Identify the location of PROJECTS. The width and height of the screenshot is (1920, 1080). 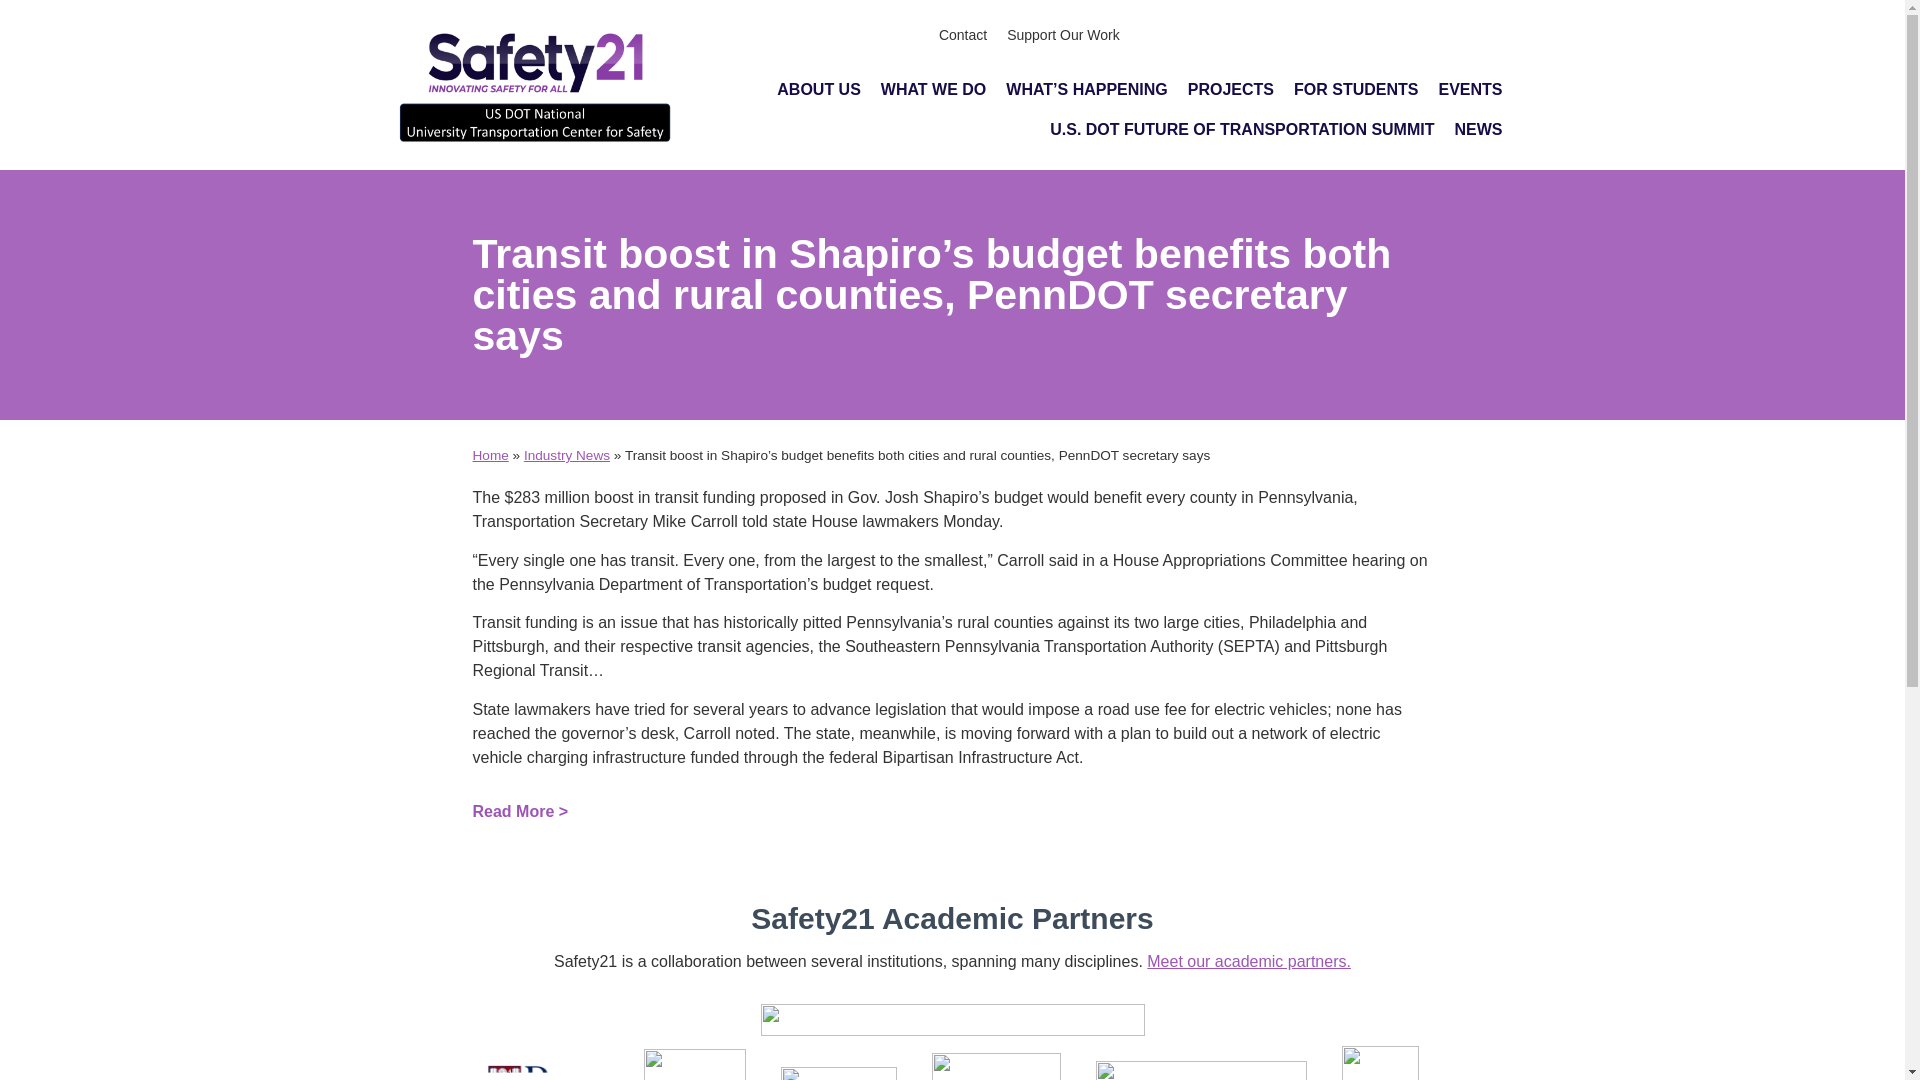
(1231, 90).